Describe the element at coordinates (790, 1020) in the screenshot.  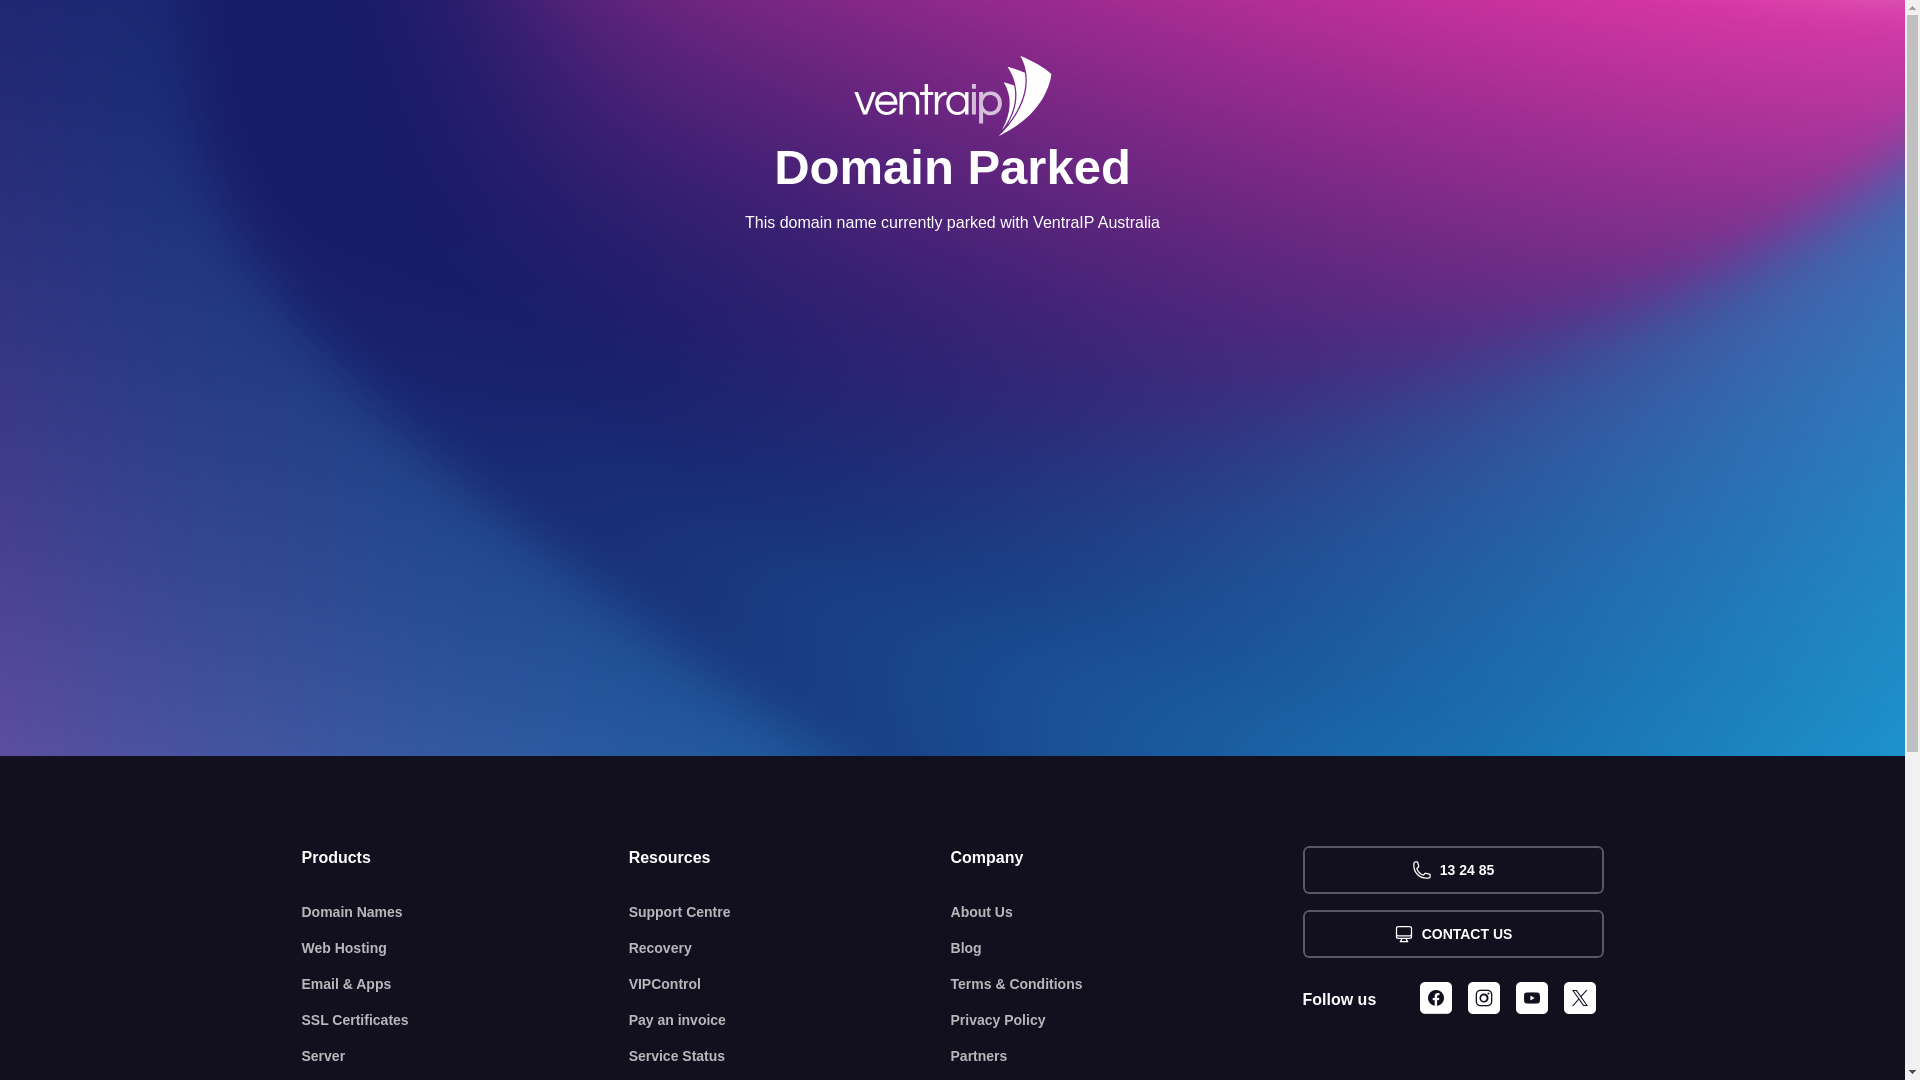
I see `Pay an invoice` at that location.